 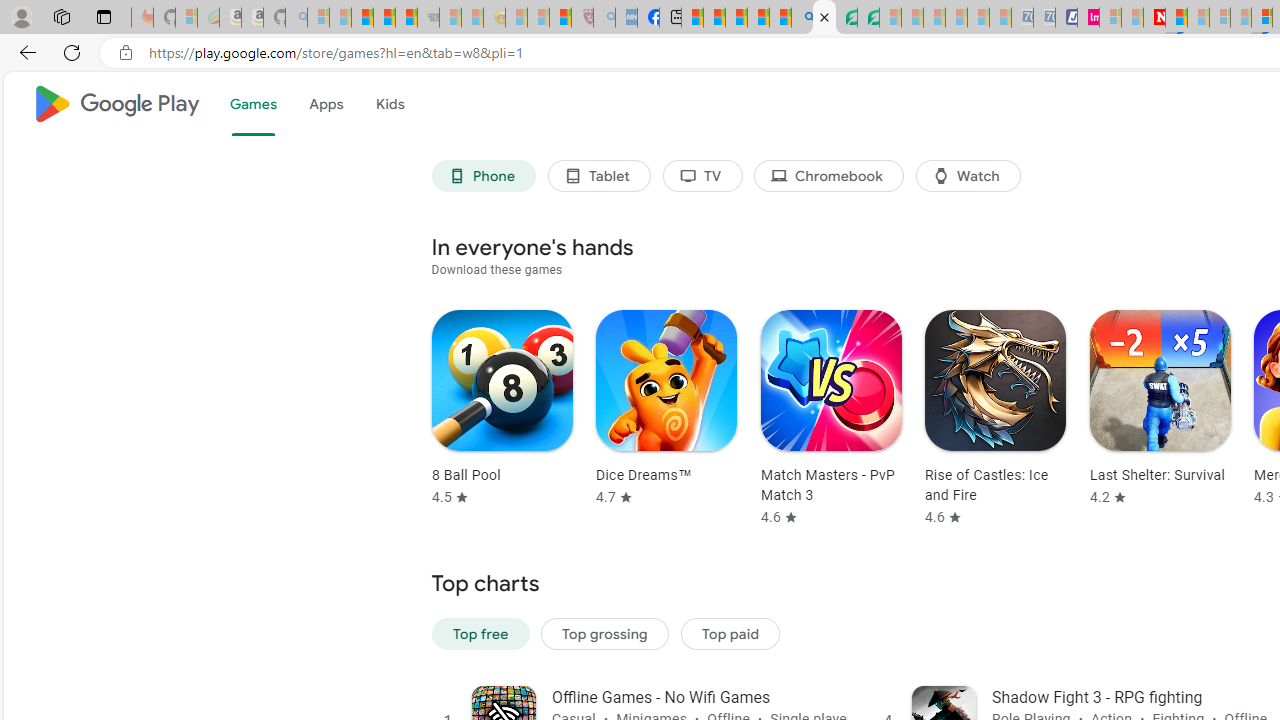 I want to click on 14 Common Myths Debunked By Scientific Facts - Sleeping, so click(x=1198, y=18).